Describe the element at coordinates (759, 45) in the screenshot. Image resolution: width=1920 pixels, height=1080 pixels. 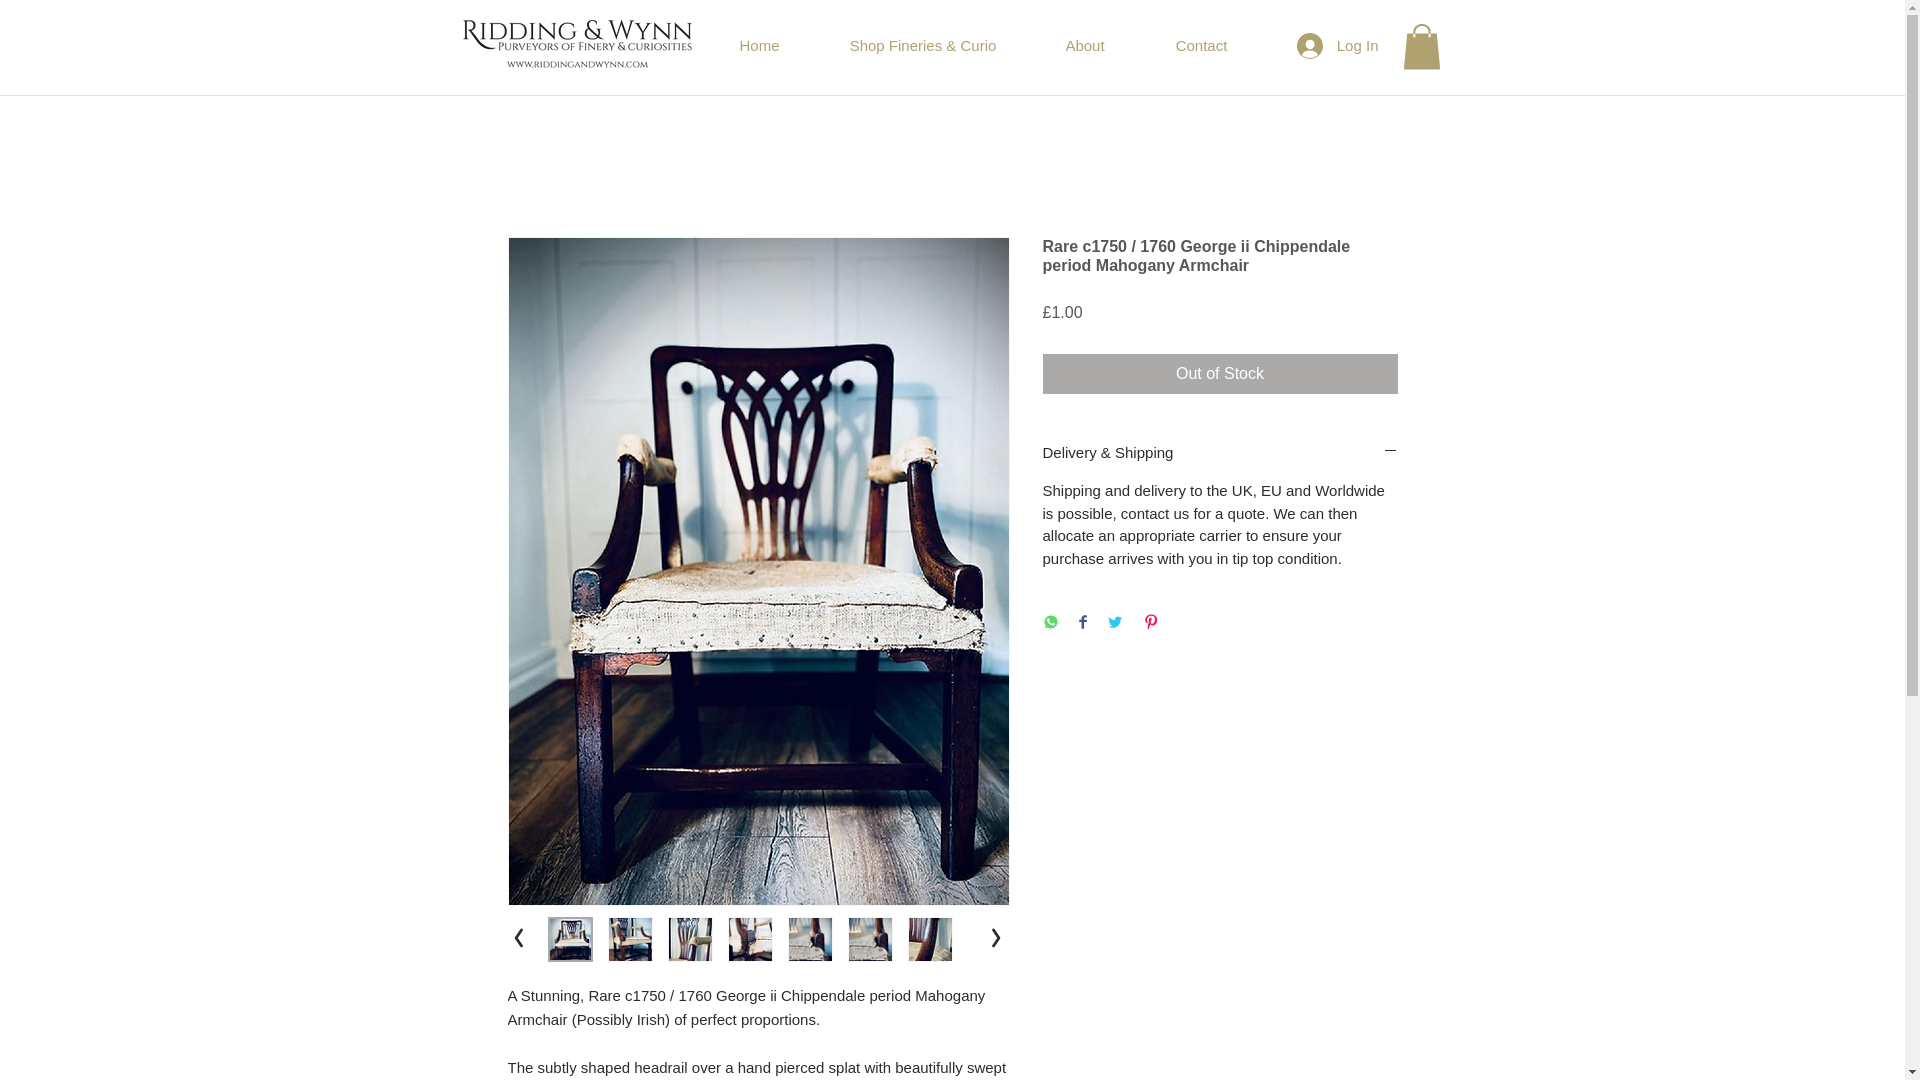
I see `Home` at that location.